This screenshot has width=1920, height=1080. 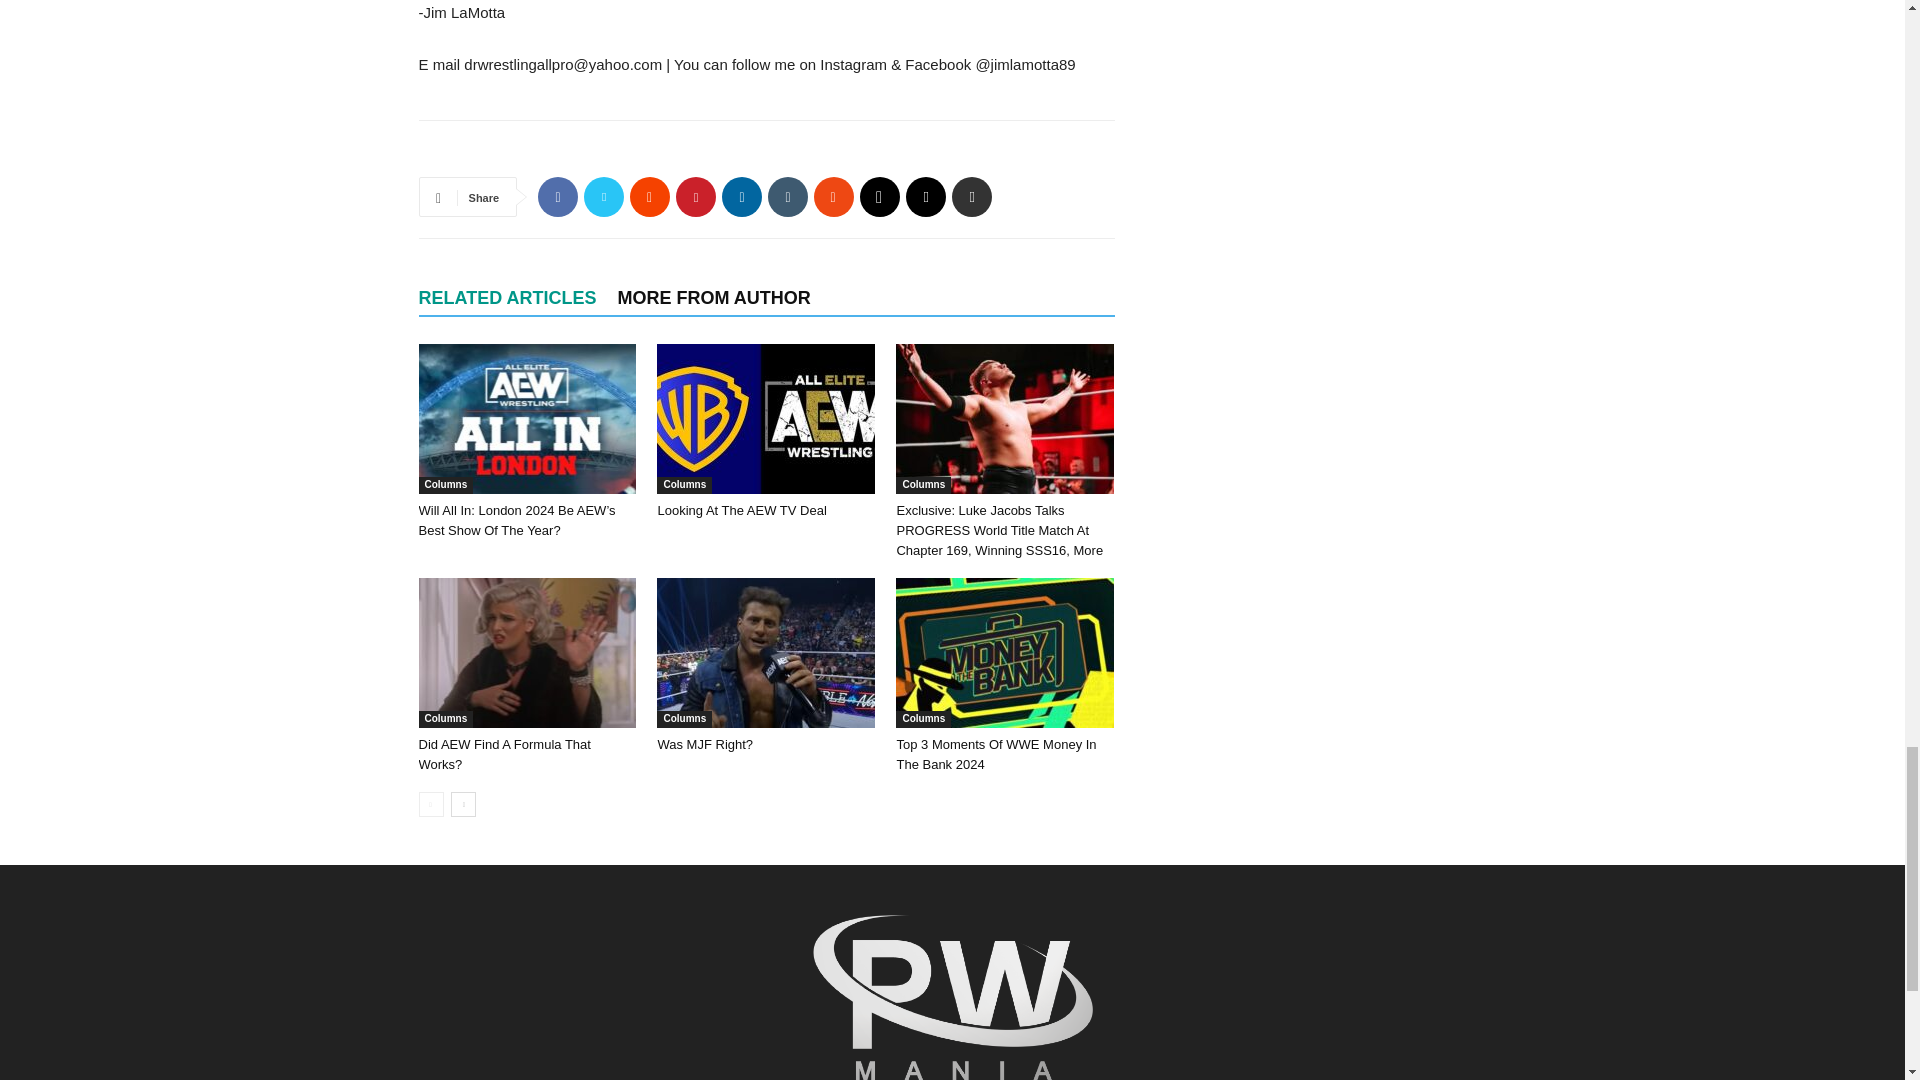 What do you see at coordinates (604, 197) in the screenshot?
I see `Twitter` at bounding box center [604, 197].